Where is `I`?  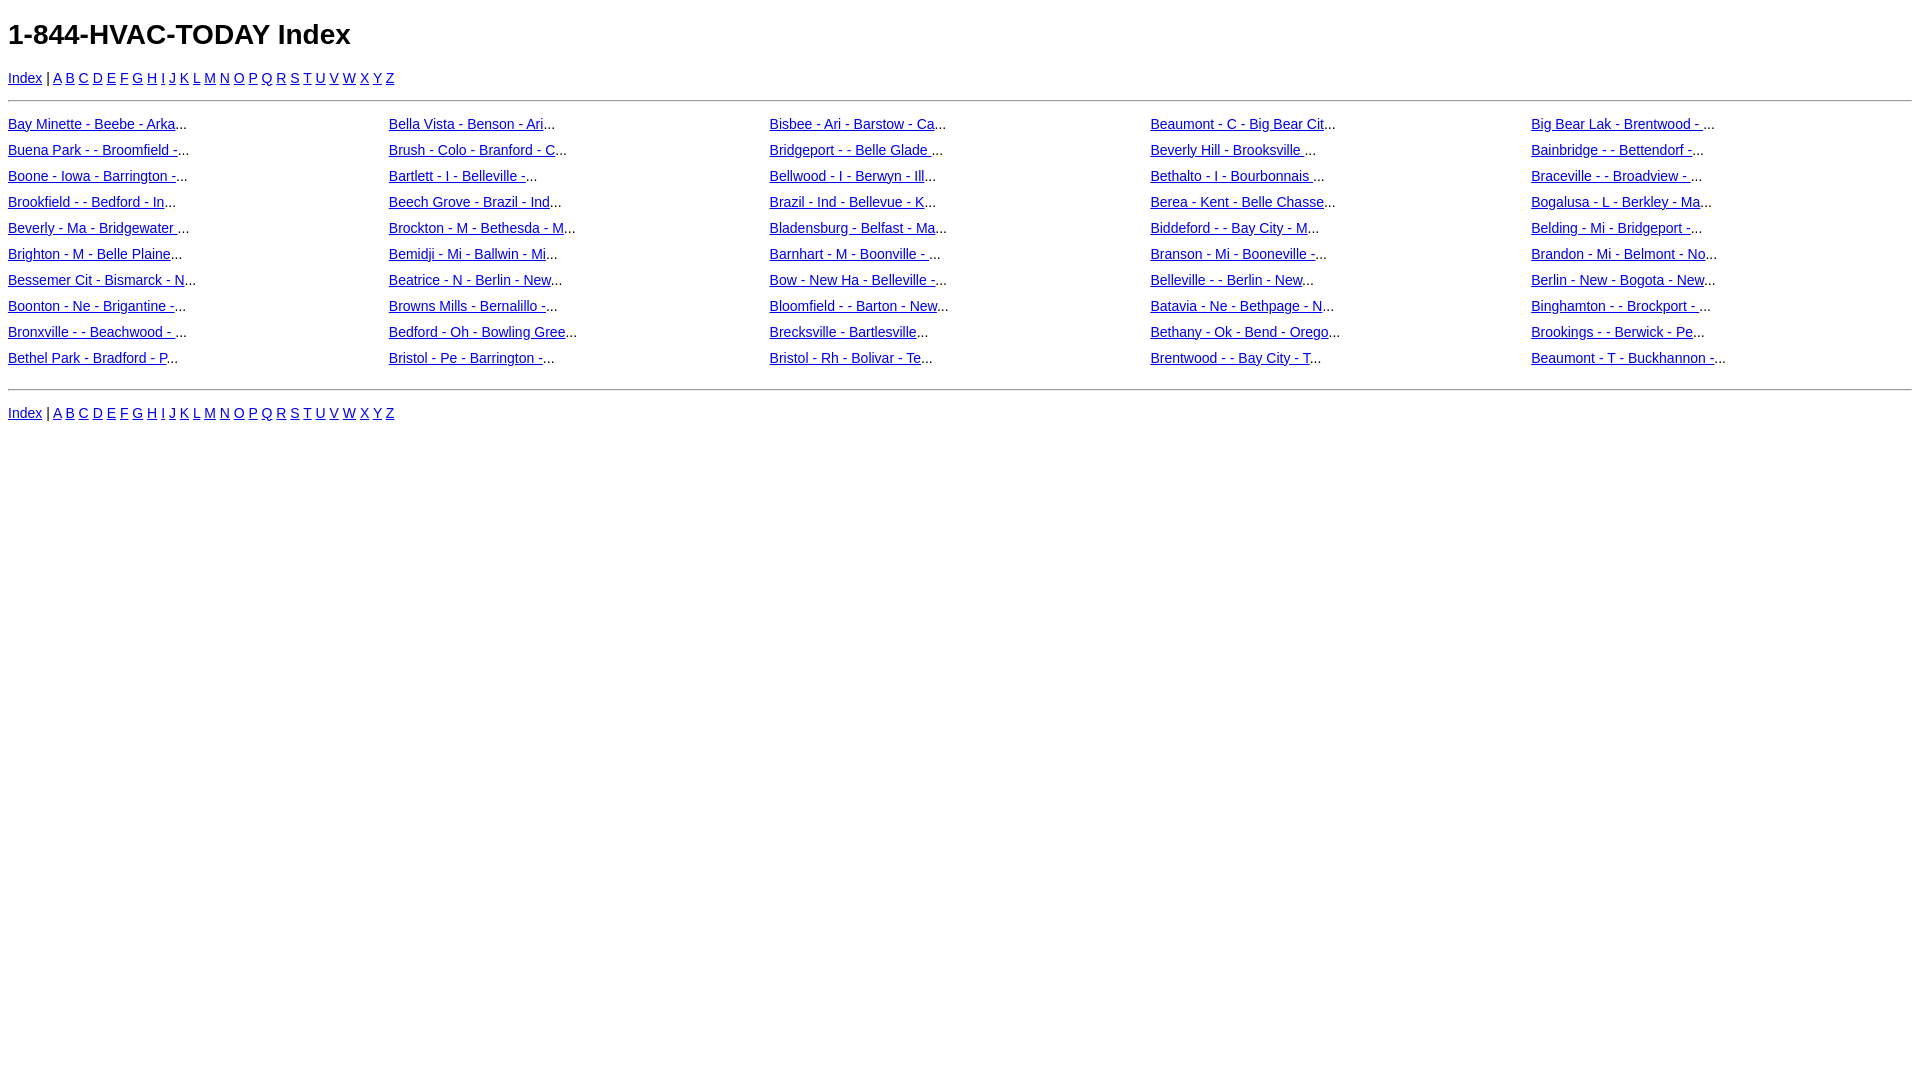
I is located at coordinates (163, 78).